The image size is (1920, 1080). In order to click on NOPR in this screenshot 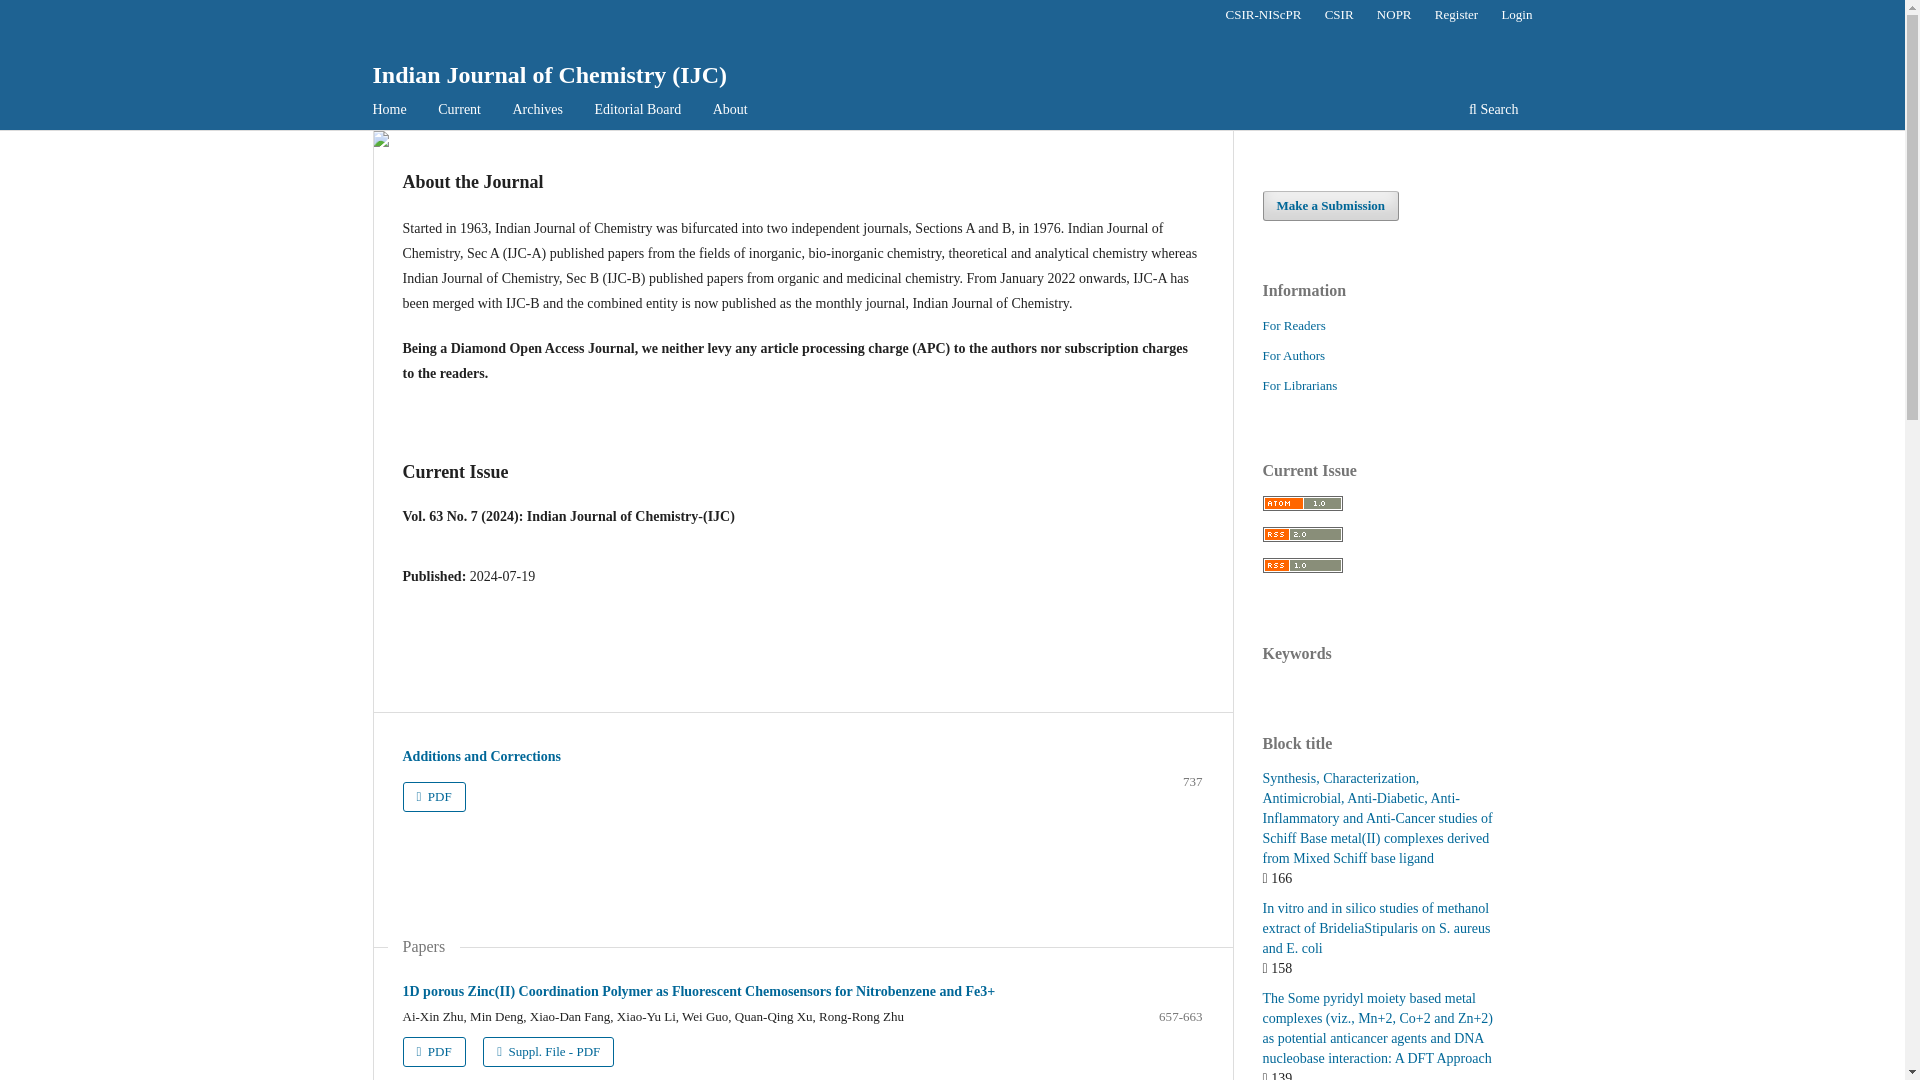, I will do `click(1394, 15)`.